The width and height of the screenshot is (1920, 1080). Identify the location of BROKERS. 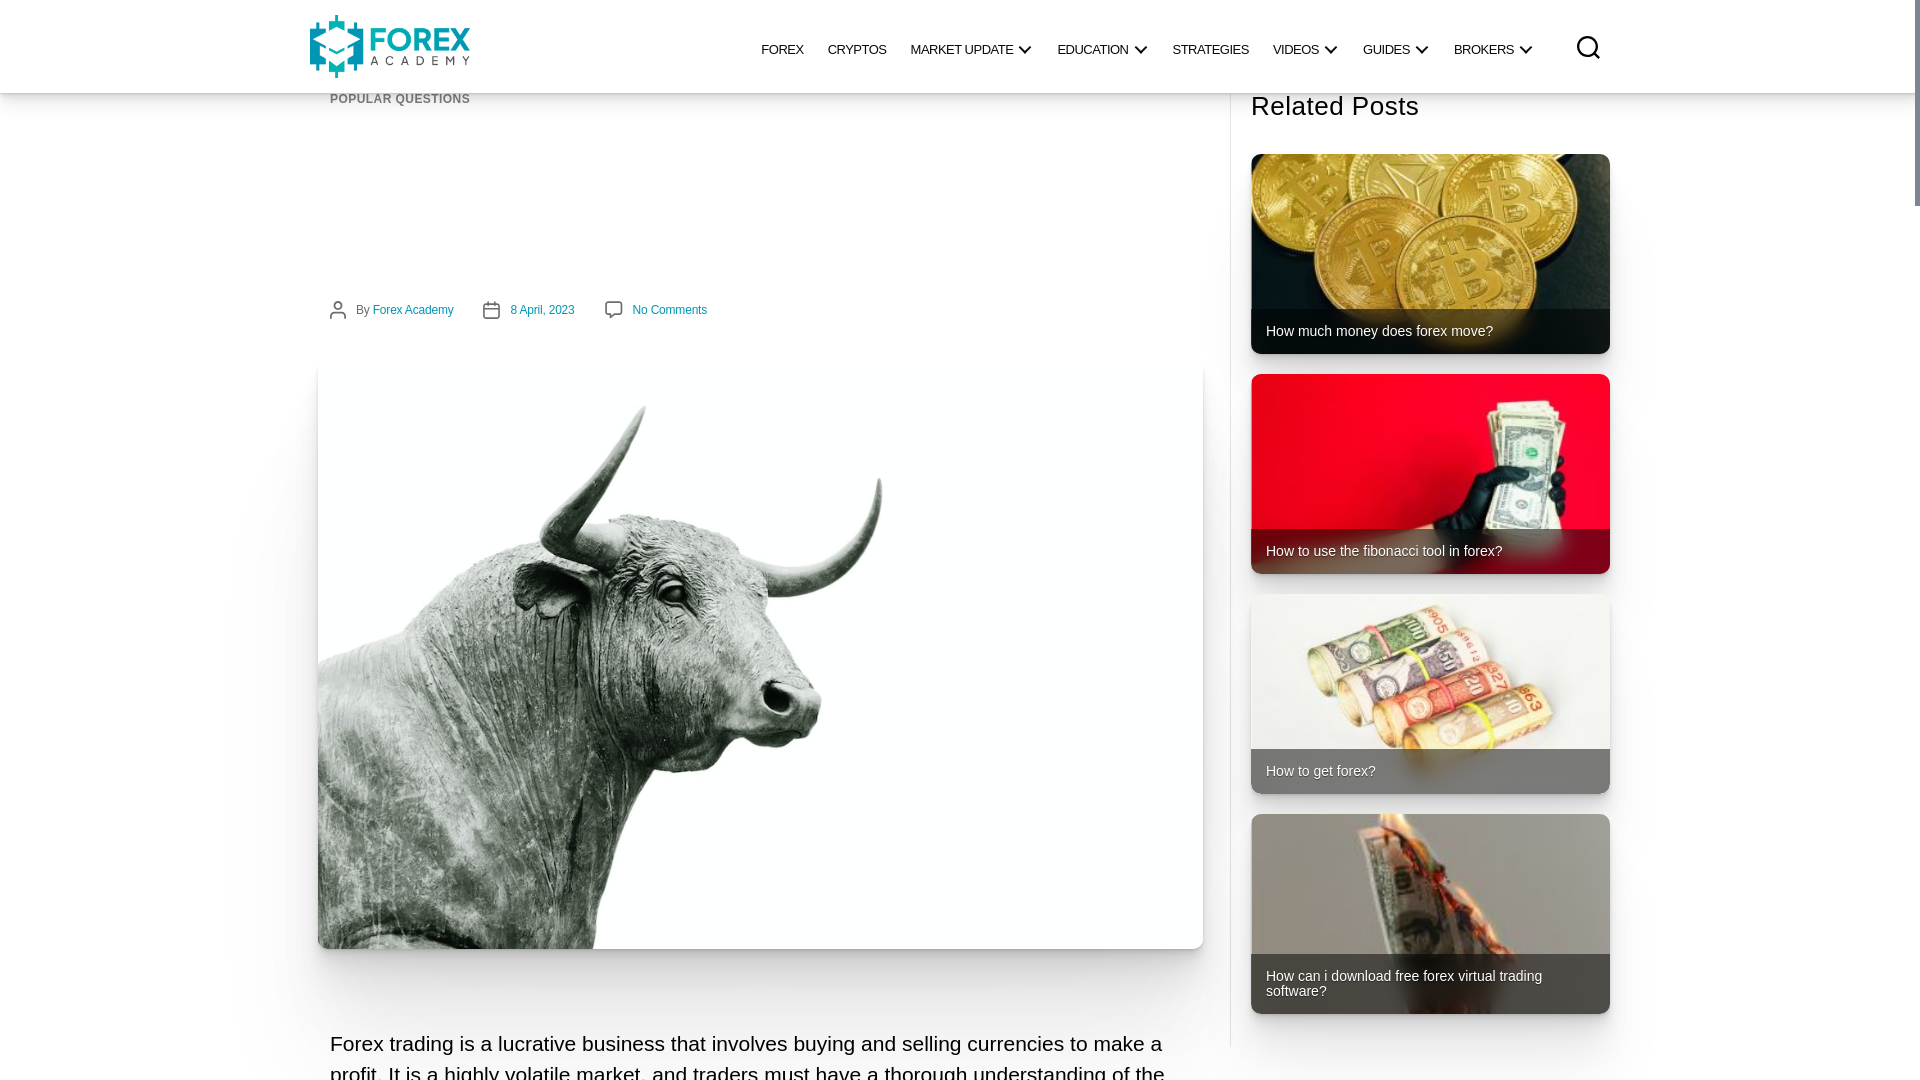
(1493, 46).